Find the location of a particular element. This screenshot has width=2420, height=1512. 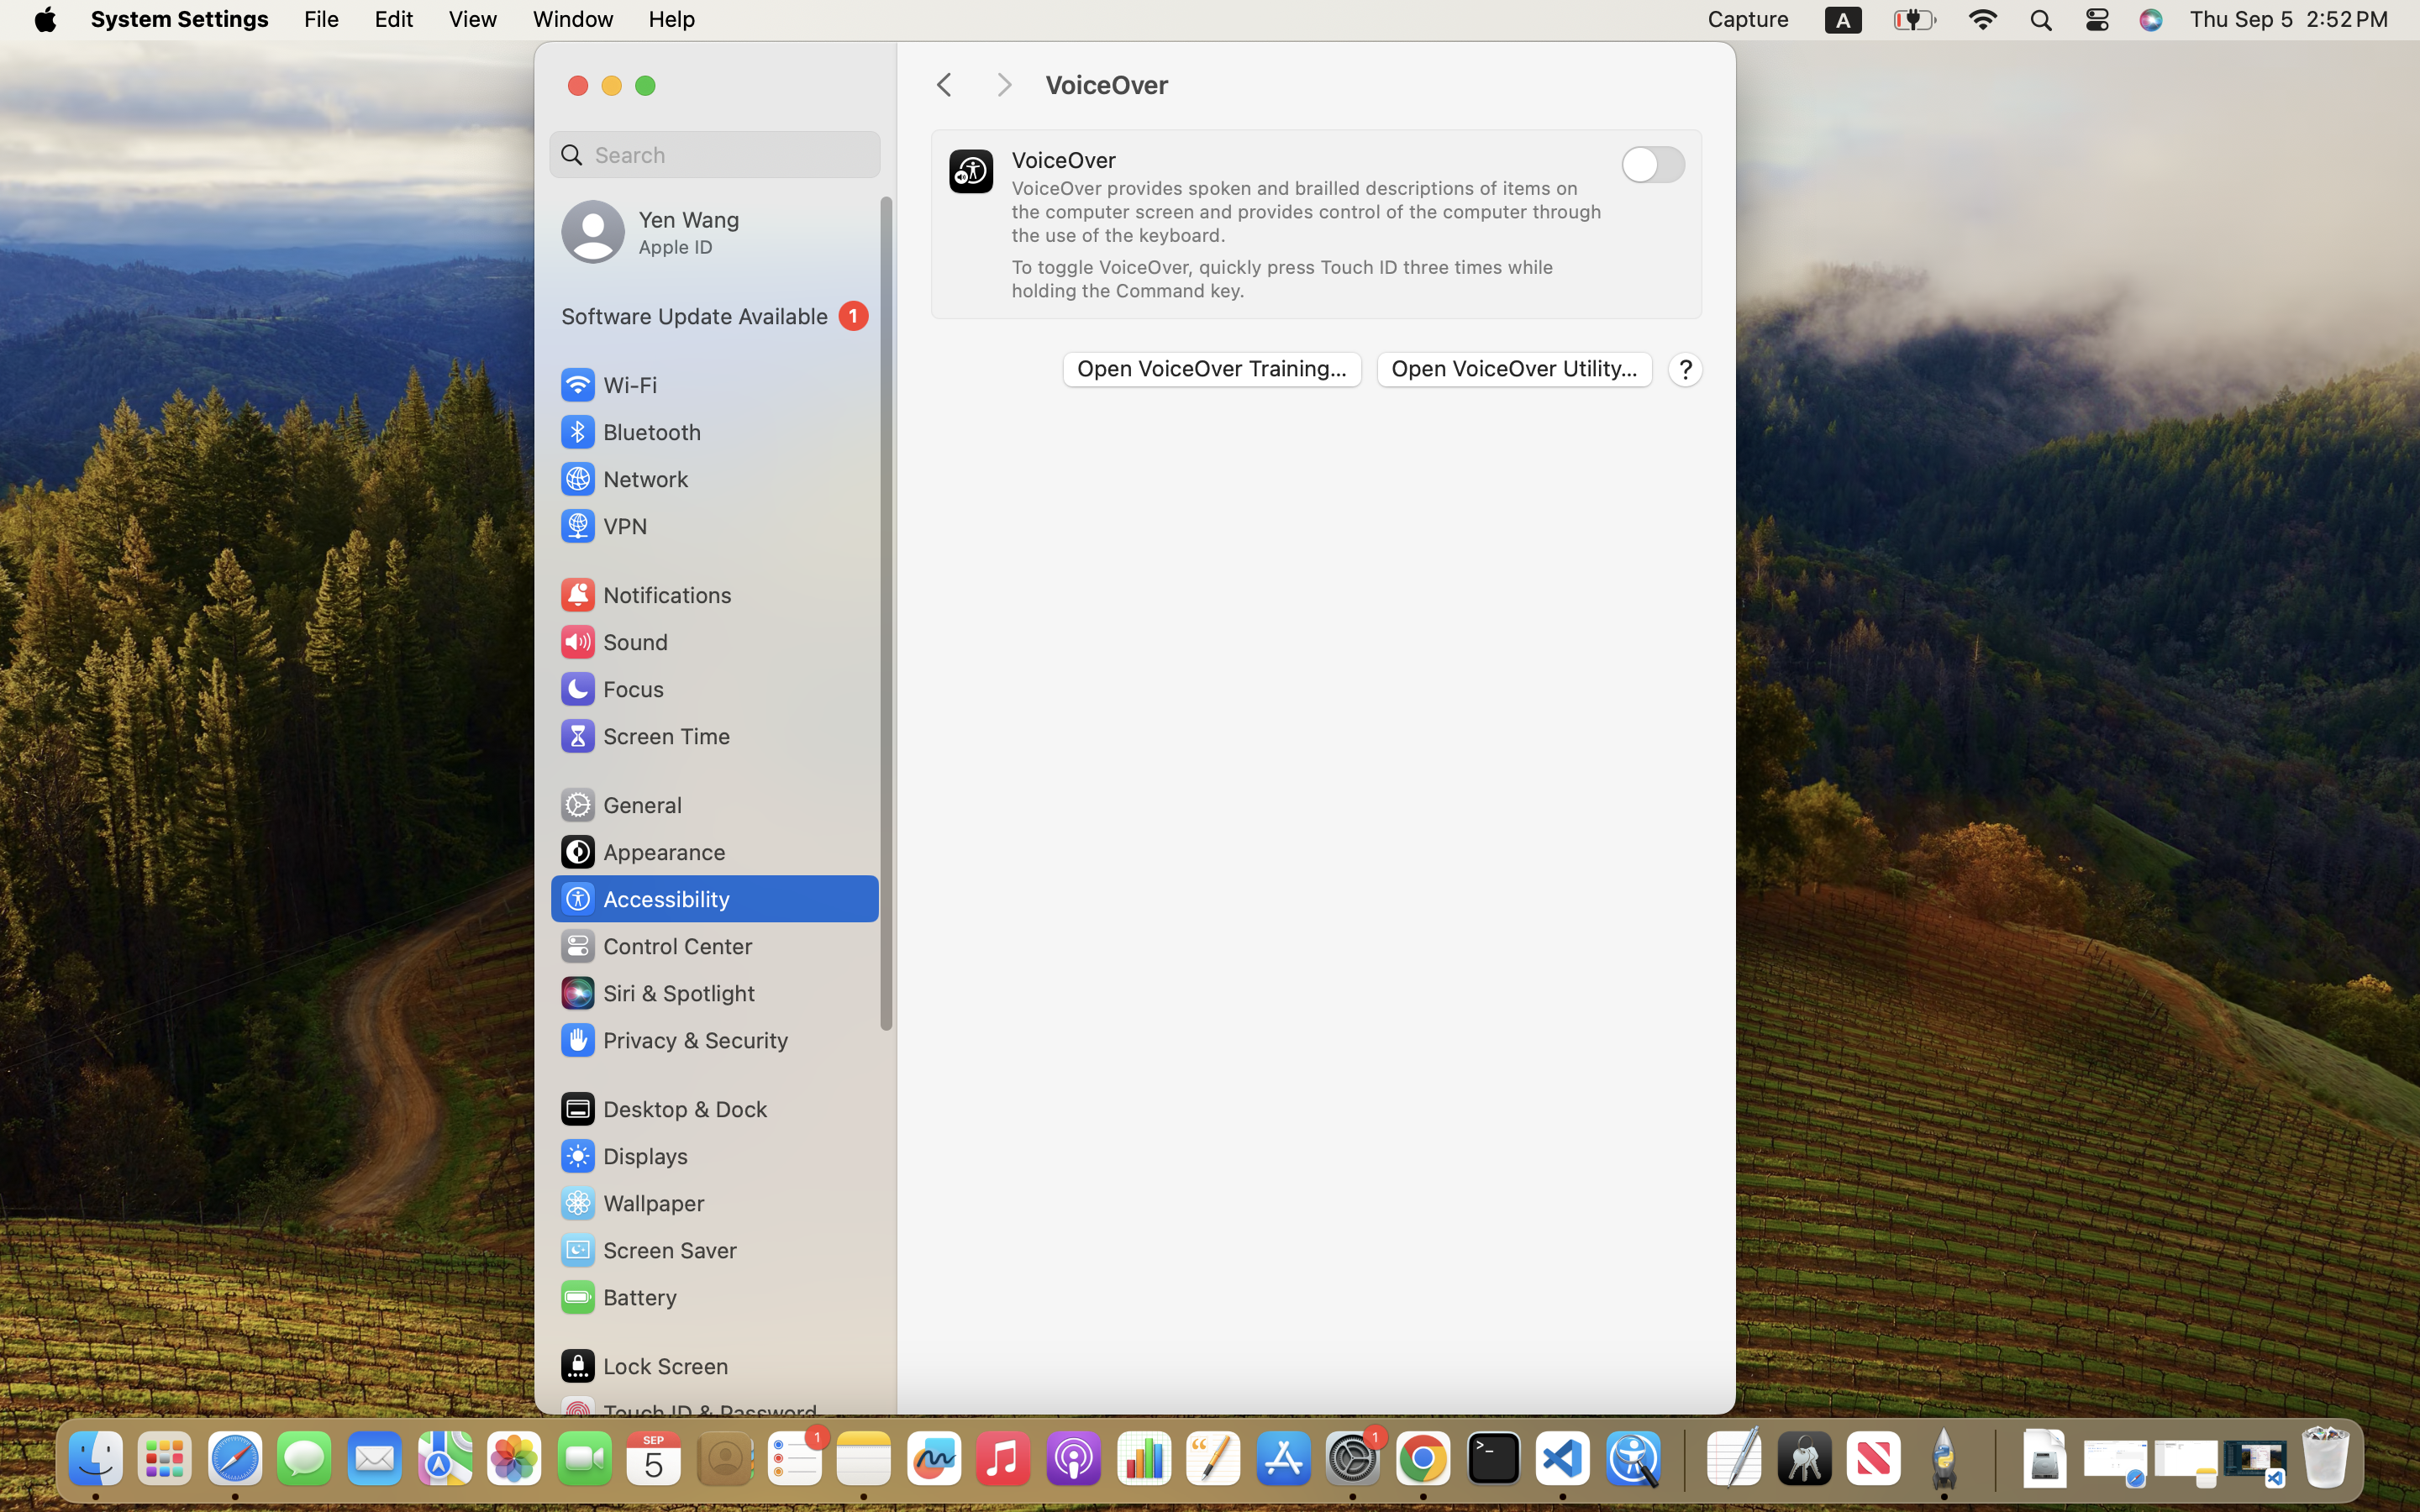

Sound is located at coordinates (613, 642).